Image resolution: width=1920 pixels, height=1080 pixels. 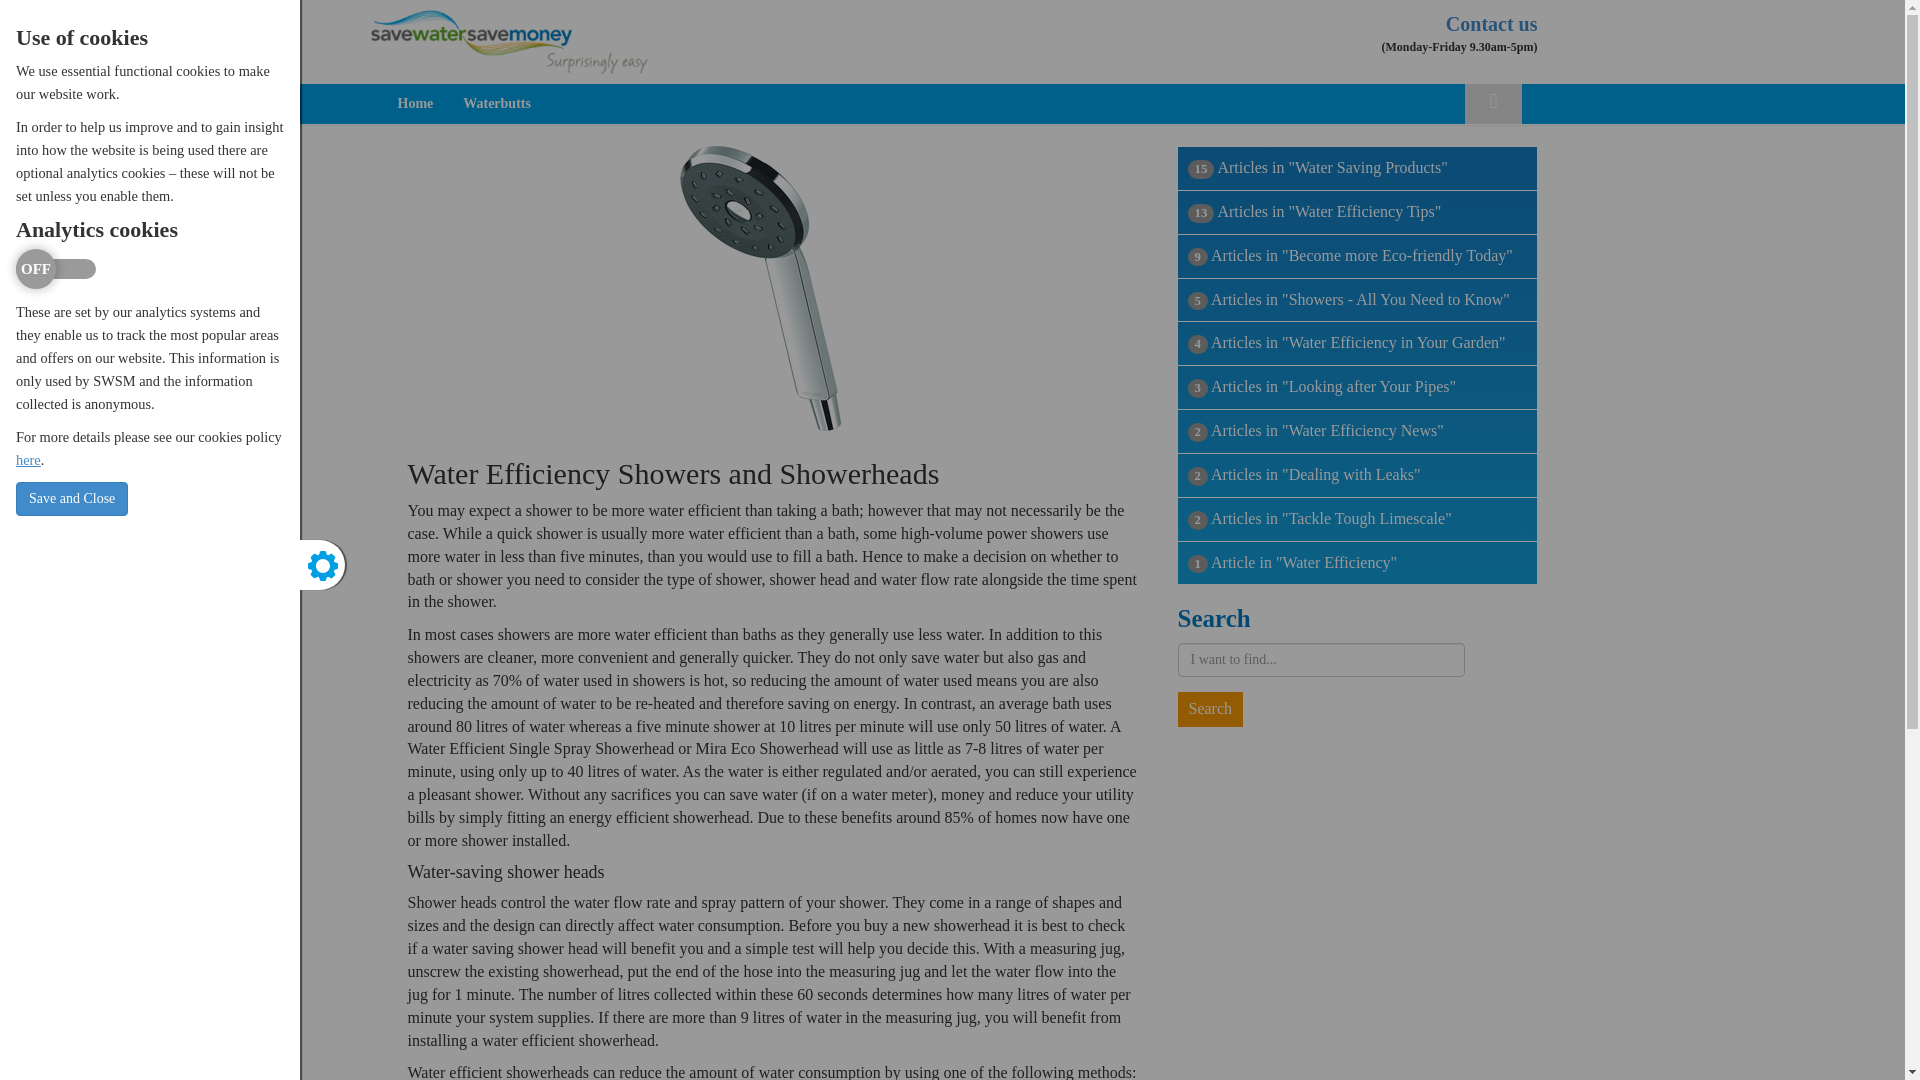 I want to click on here, so click(x=28, y=460).